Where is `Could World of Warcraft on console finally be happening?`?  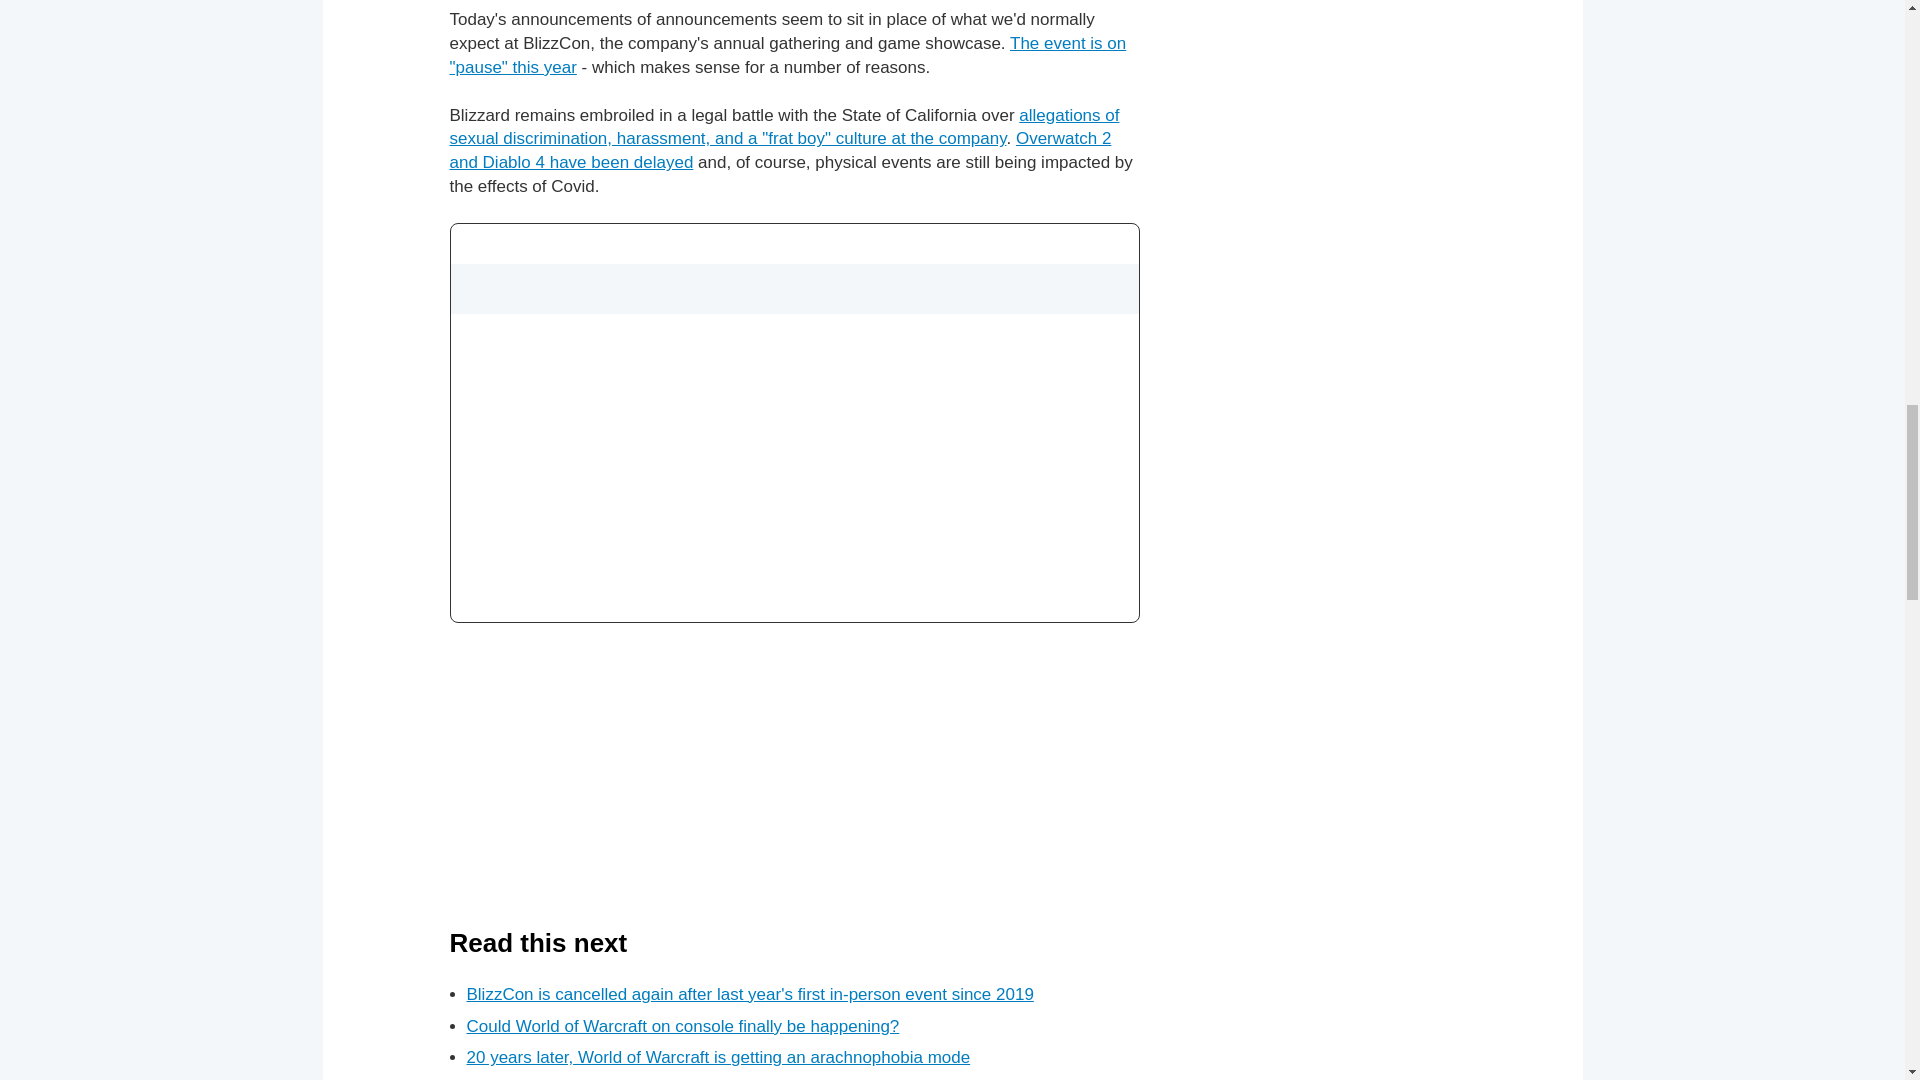 Could World of Warcraft on console finally be happening? is located at coordinates (682, 1026).